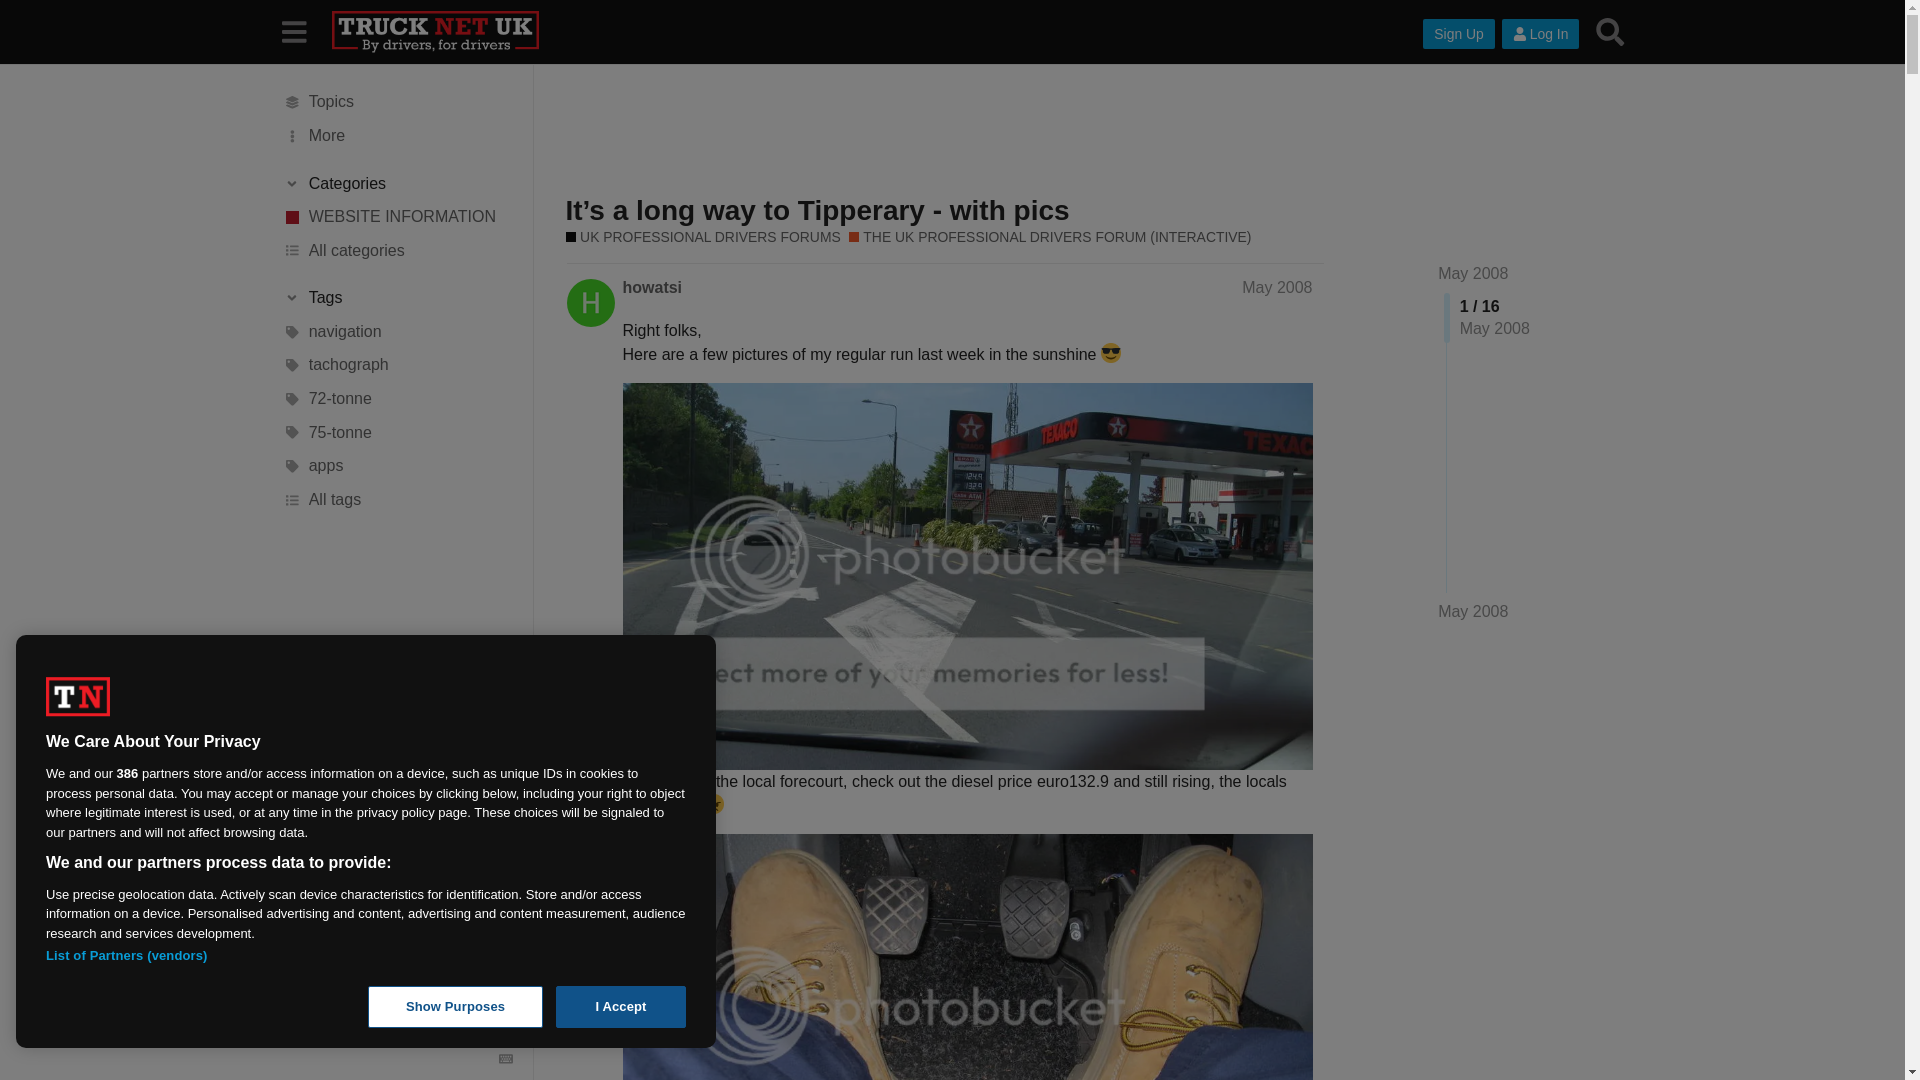 This screenshot has width=1920, height=1080. What do you see at coordinates (1472, 612) in the screenshot?
I see `May 2008` at bounding box center [1472, 612].